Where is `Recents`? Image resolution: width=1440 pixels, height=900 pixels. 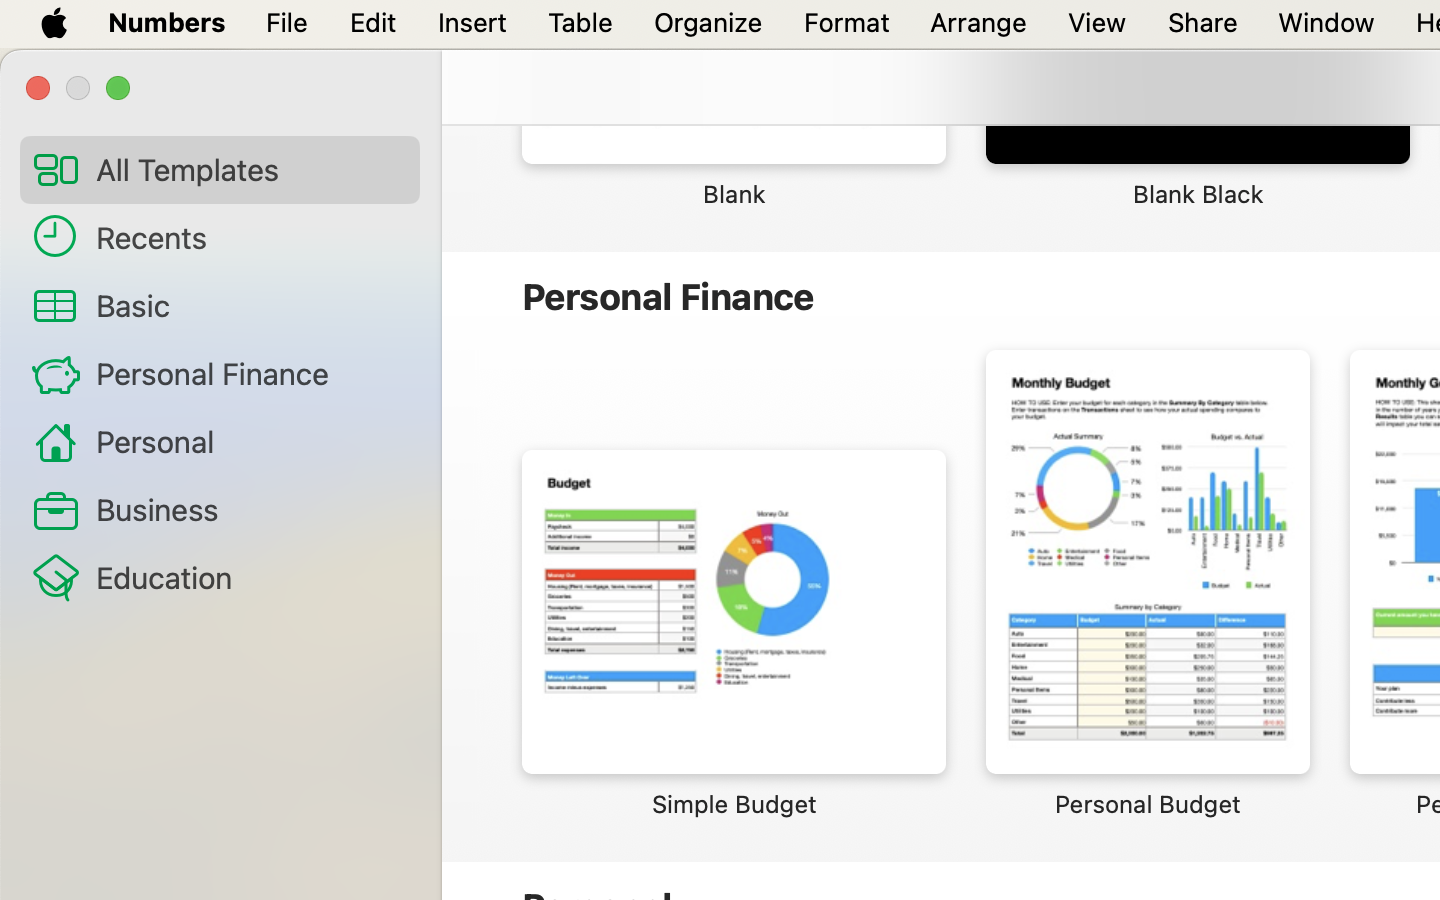
Recents is located at coordinates (250, 237).